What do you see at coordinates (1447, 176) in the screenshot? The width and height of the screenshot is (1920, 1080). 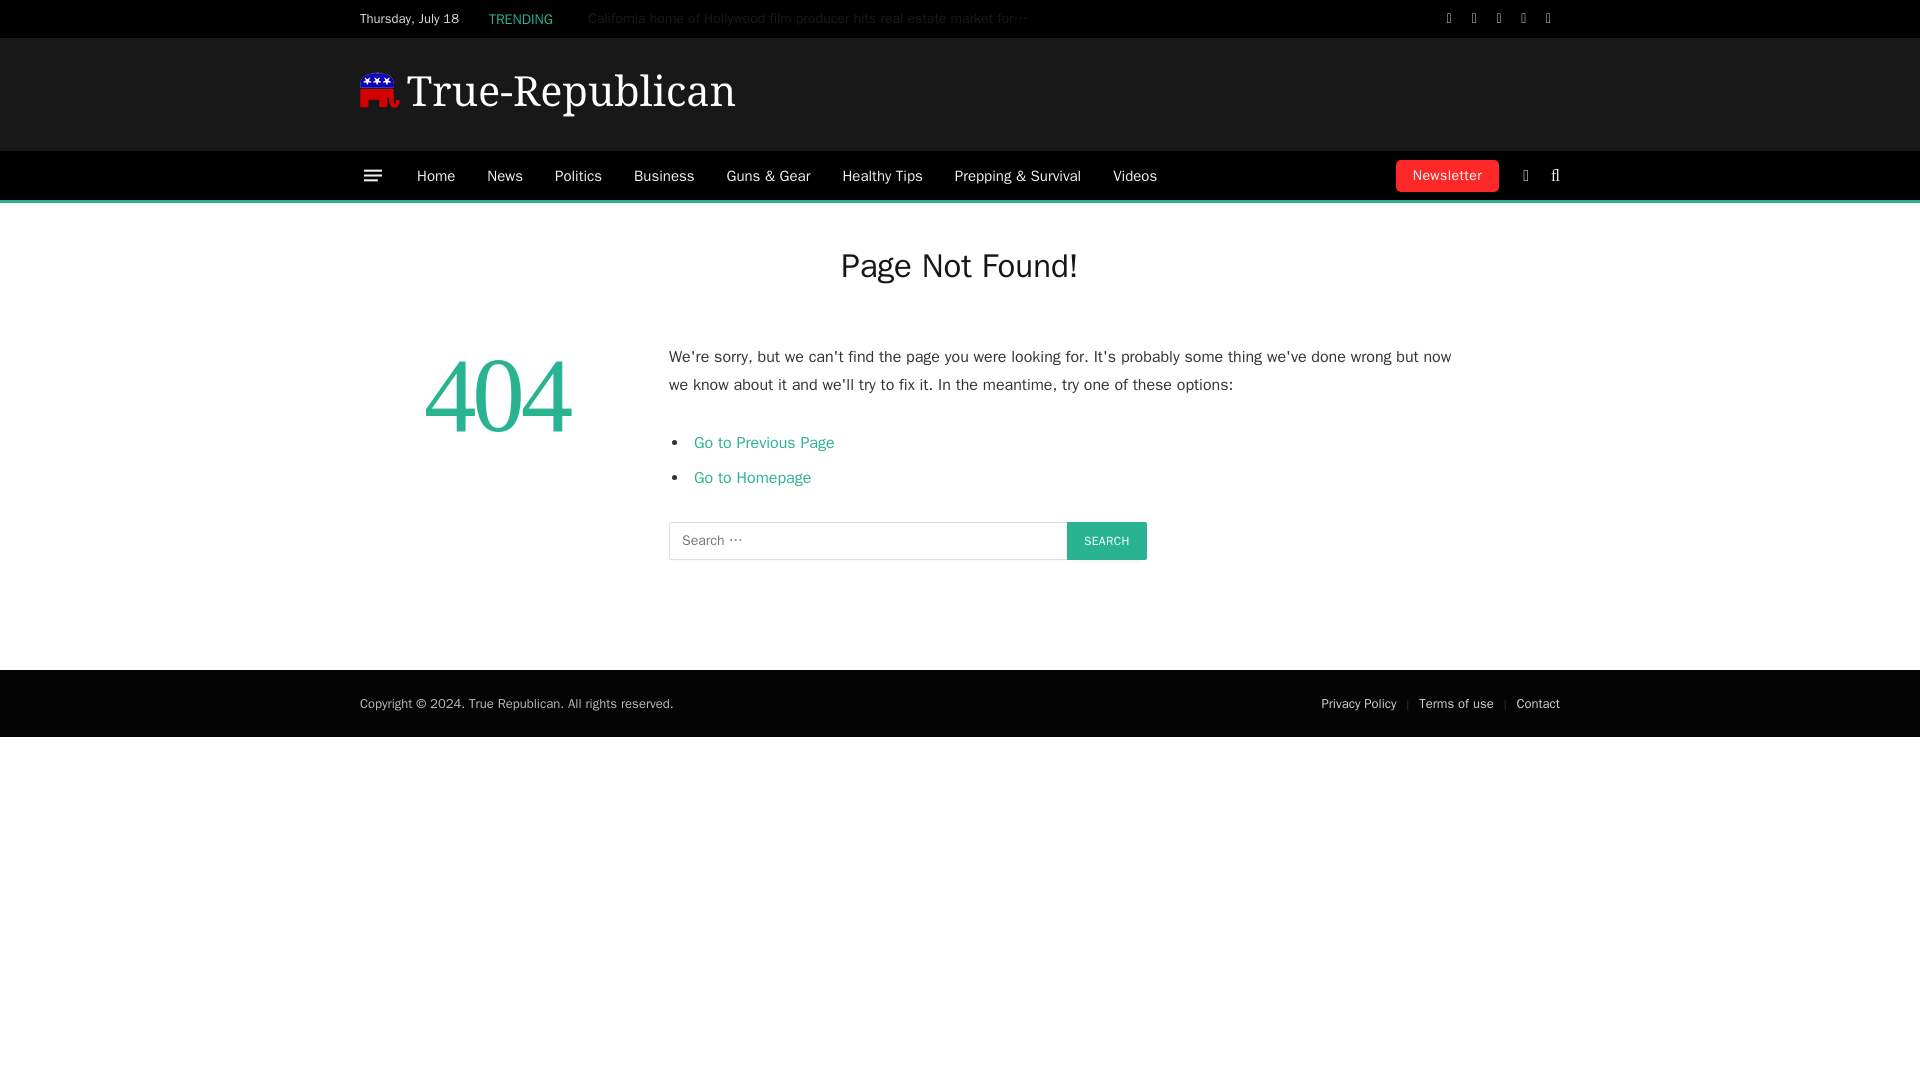 I see `Newsletter` at bounding box center [1447, 176].